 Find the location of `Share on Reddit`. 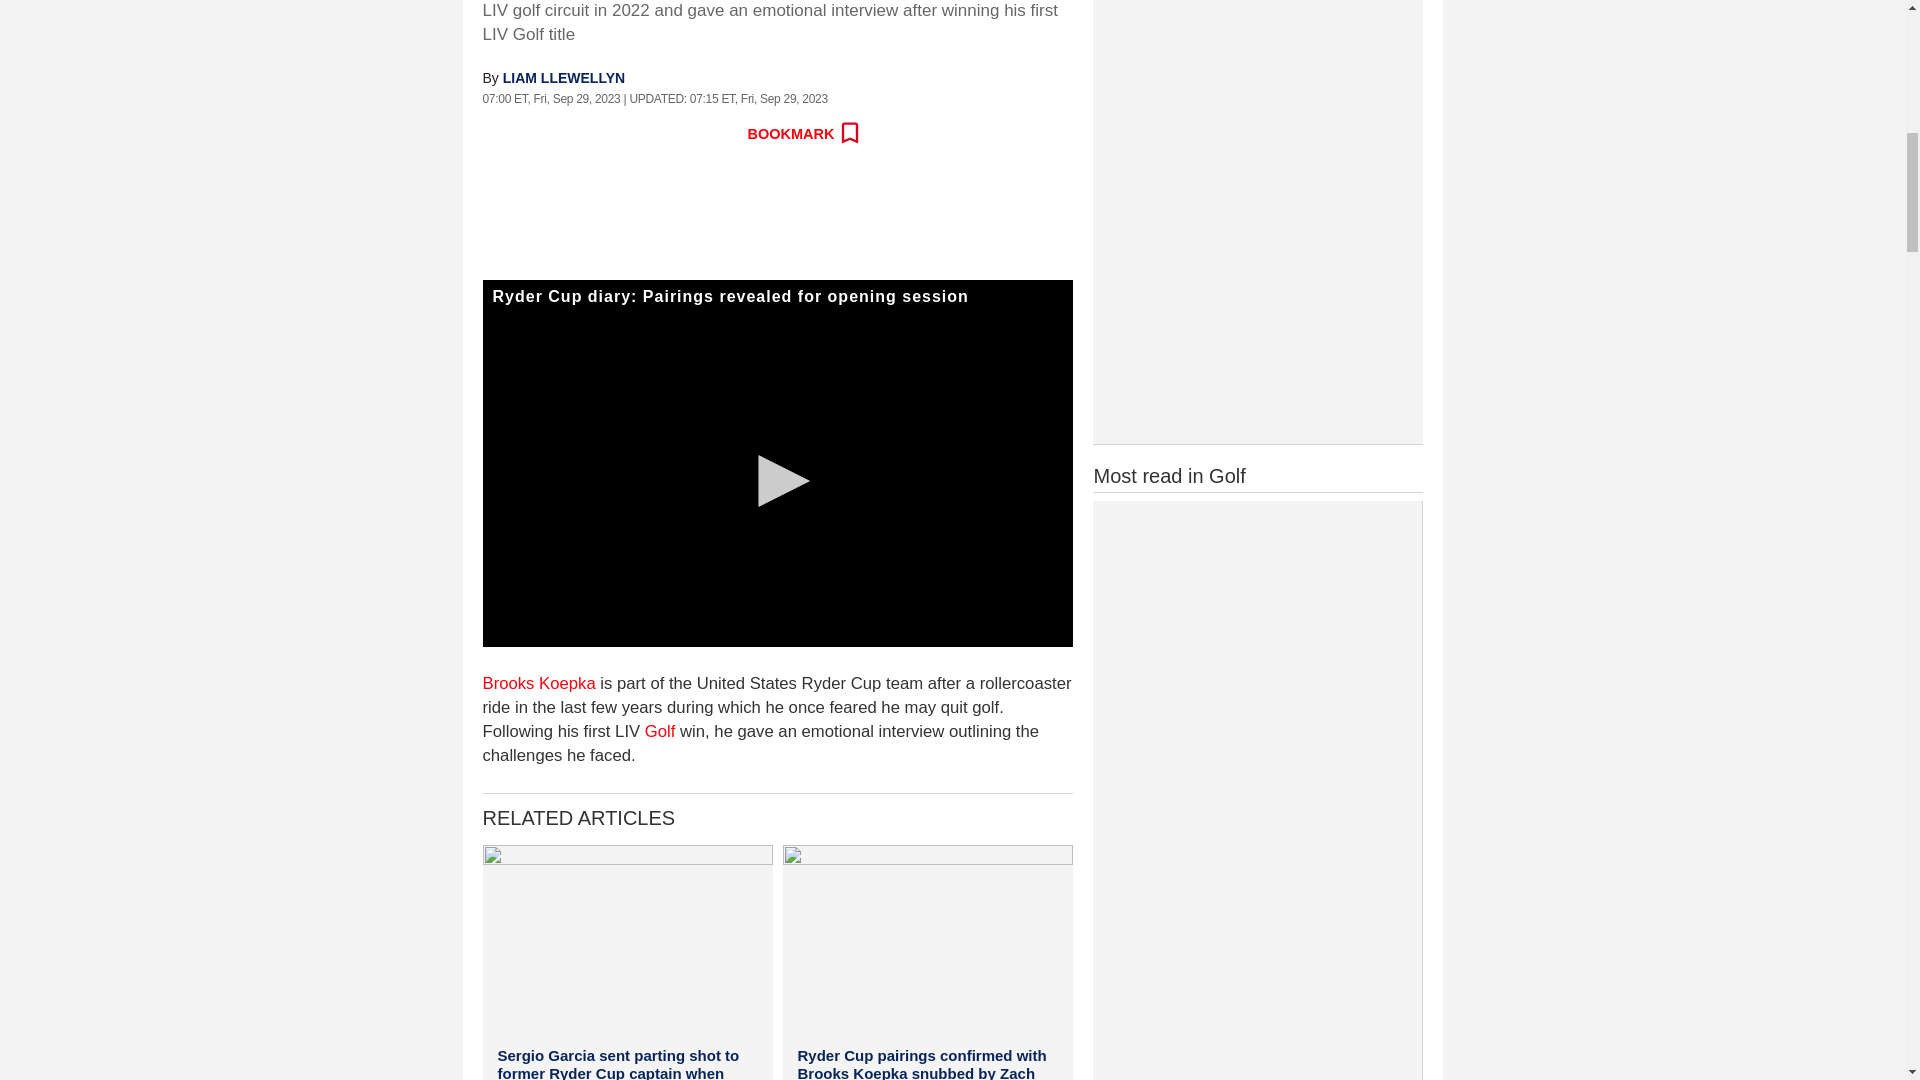

Share on Reddit is located at coordinates (587, 134).